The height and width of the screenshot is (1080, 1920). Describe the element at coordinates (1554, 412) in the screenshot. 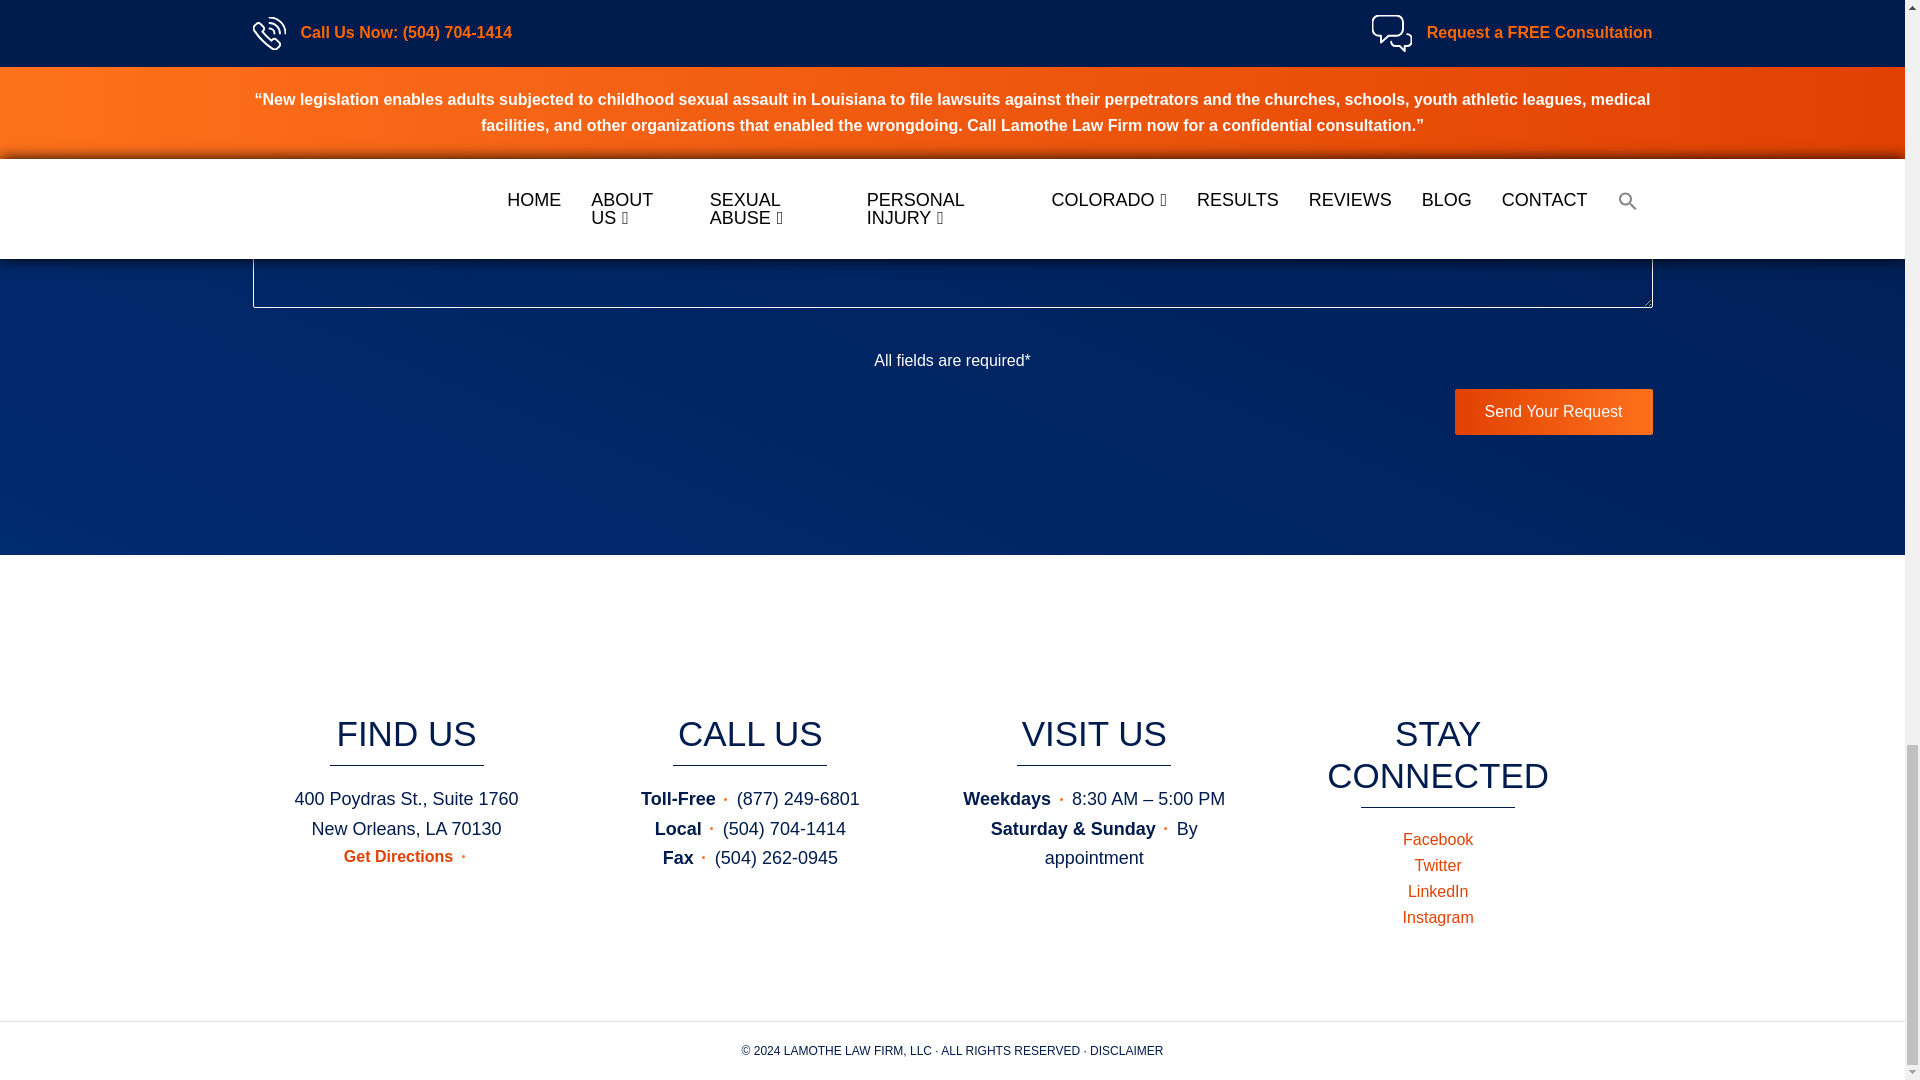

I see `Send Your Request` at that location.